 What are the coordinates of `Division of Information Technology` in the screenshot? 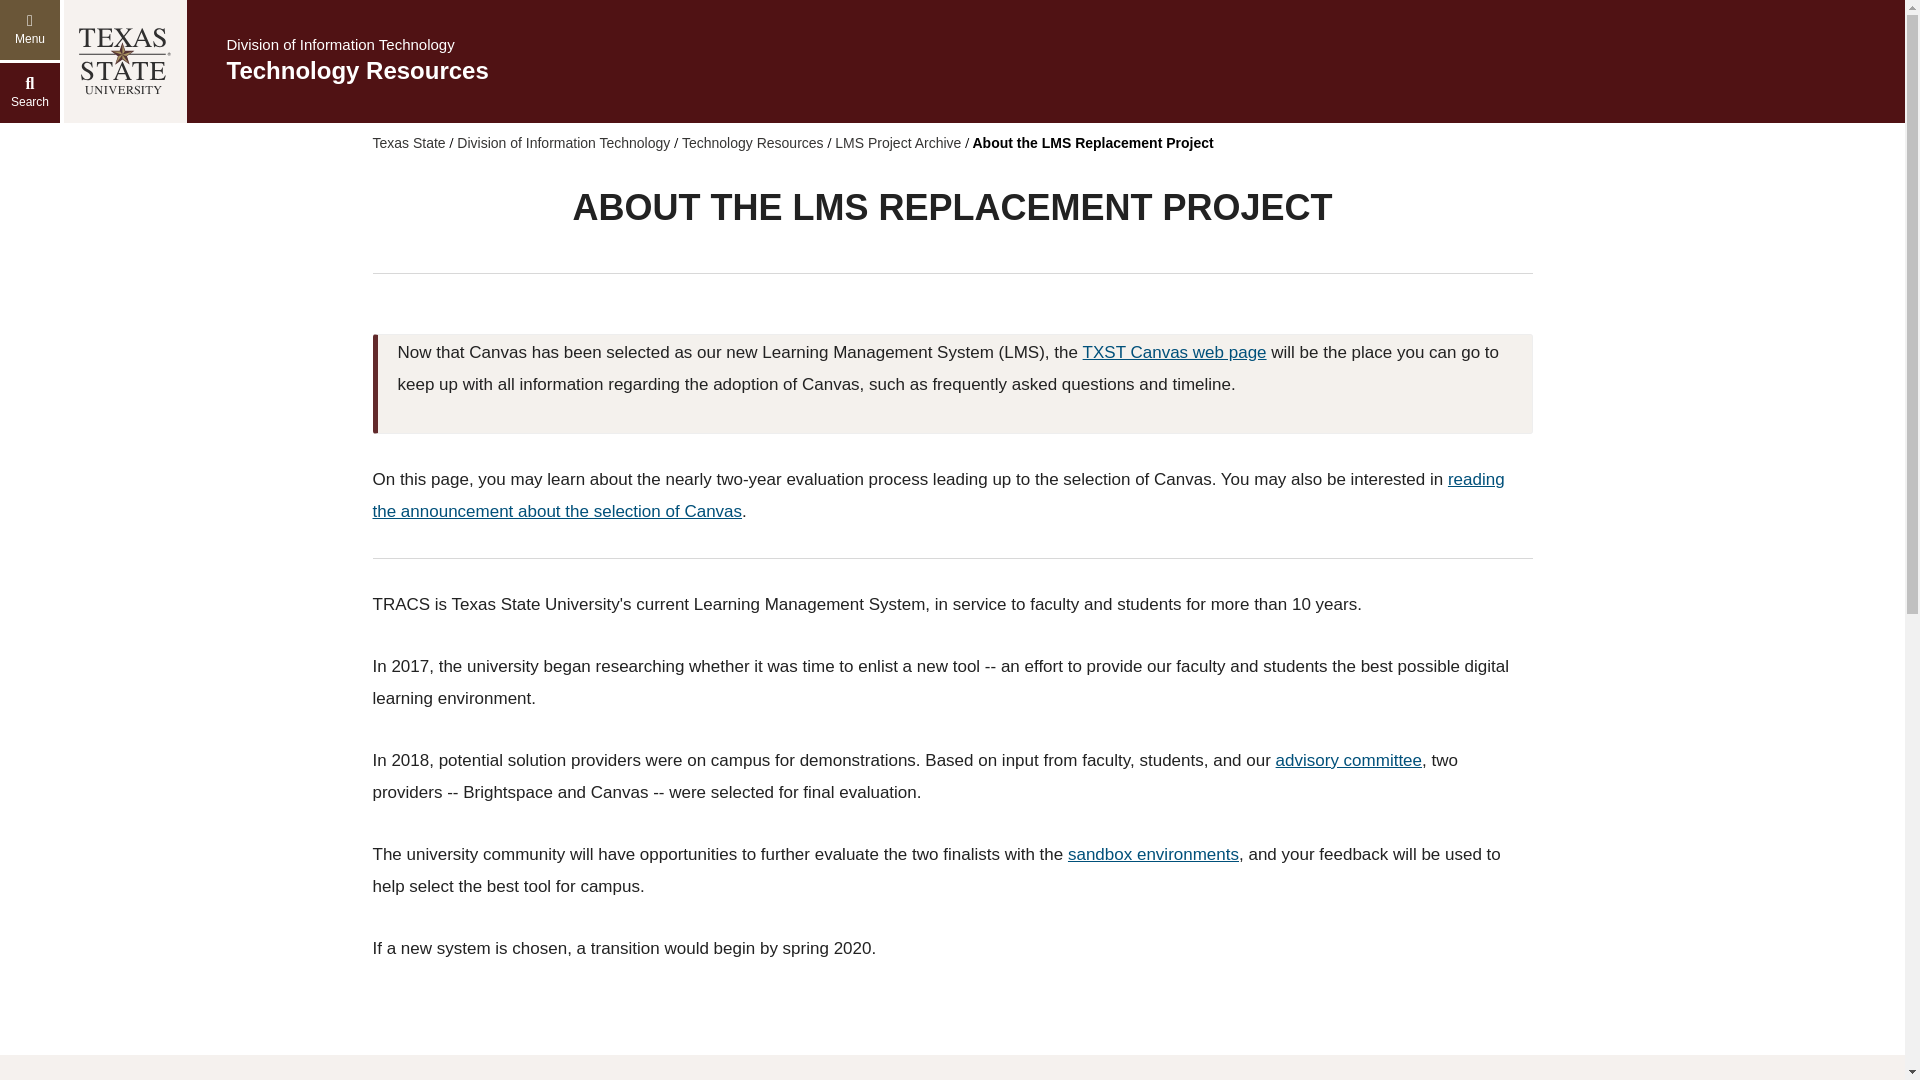 It's located at (340, 44).